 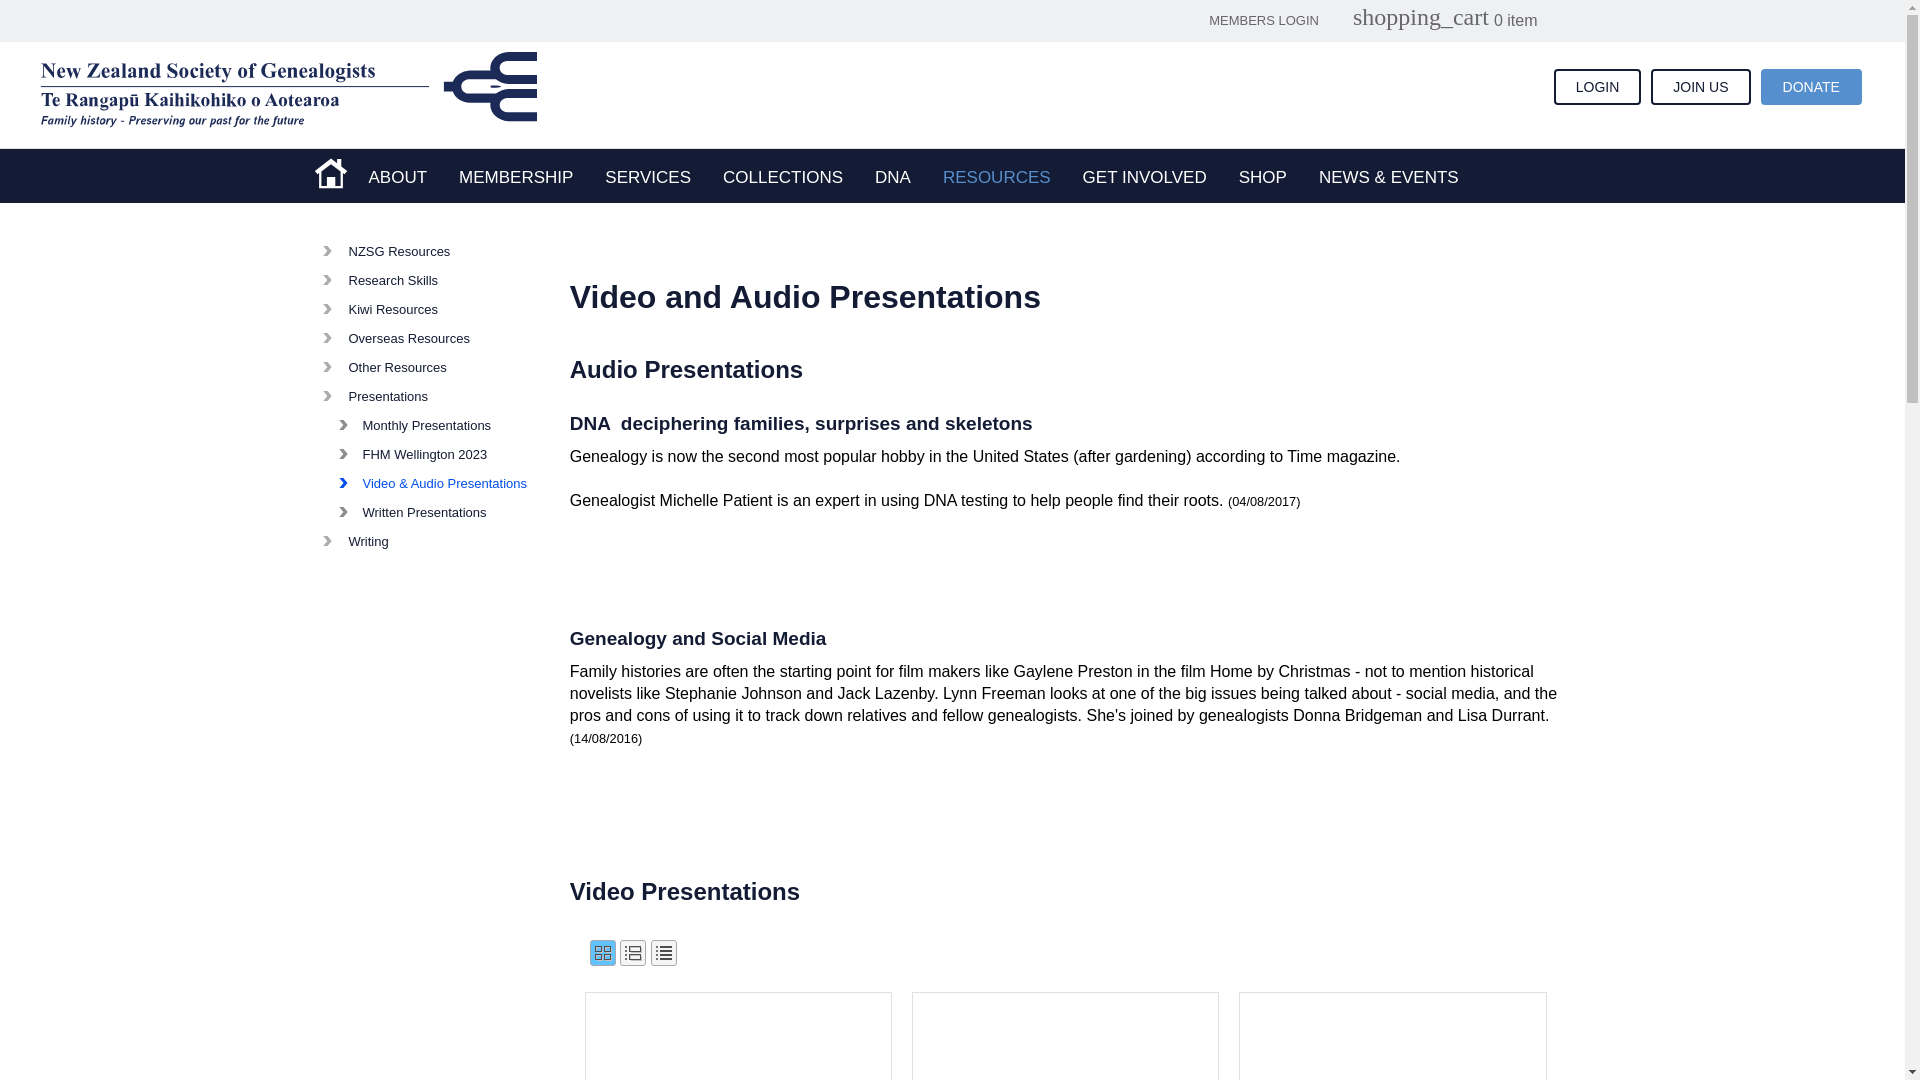 I want to click on LOGIN, so click(x=1597, y=86).